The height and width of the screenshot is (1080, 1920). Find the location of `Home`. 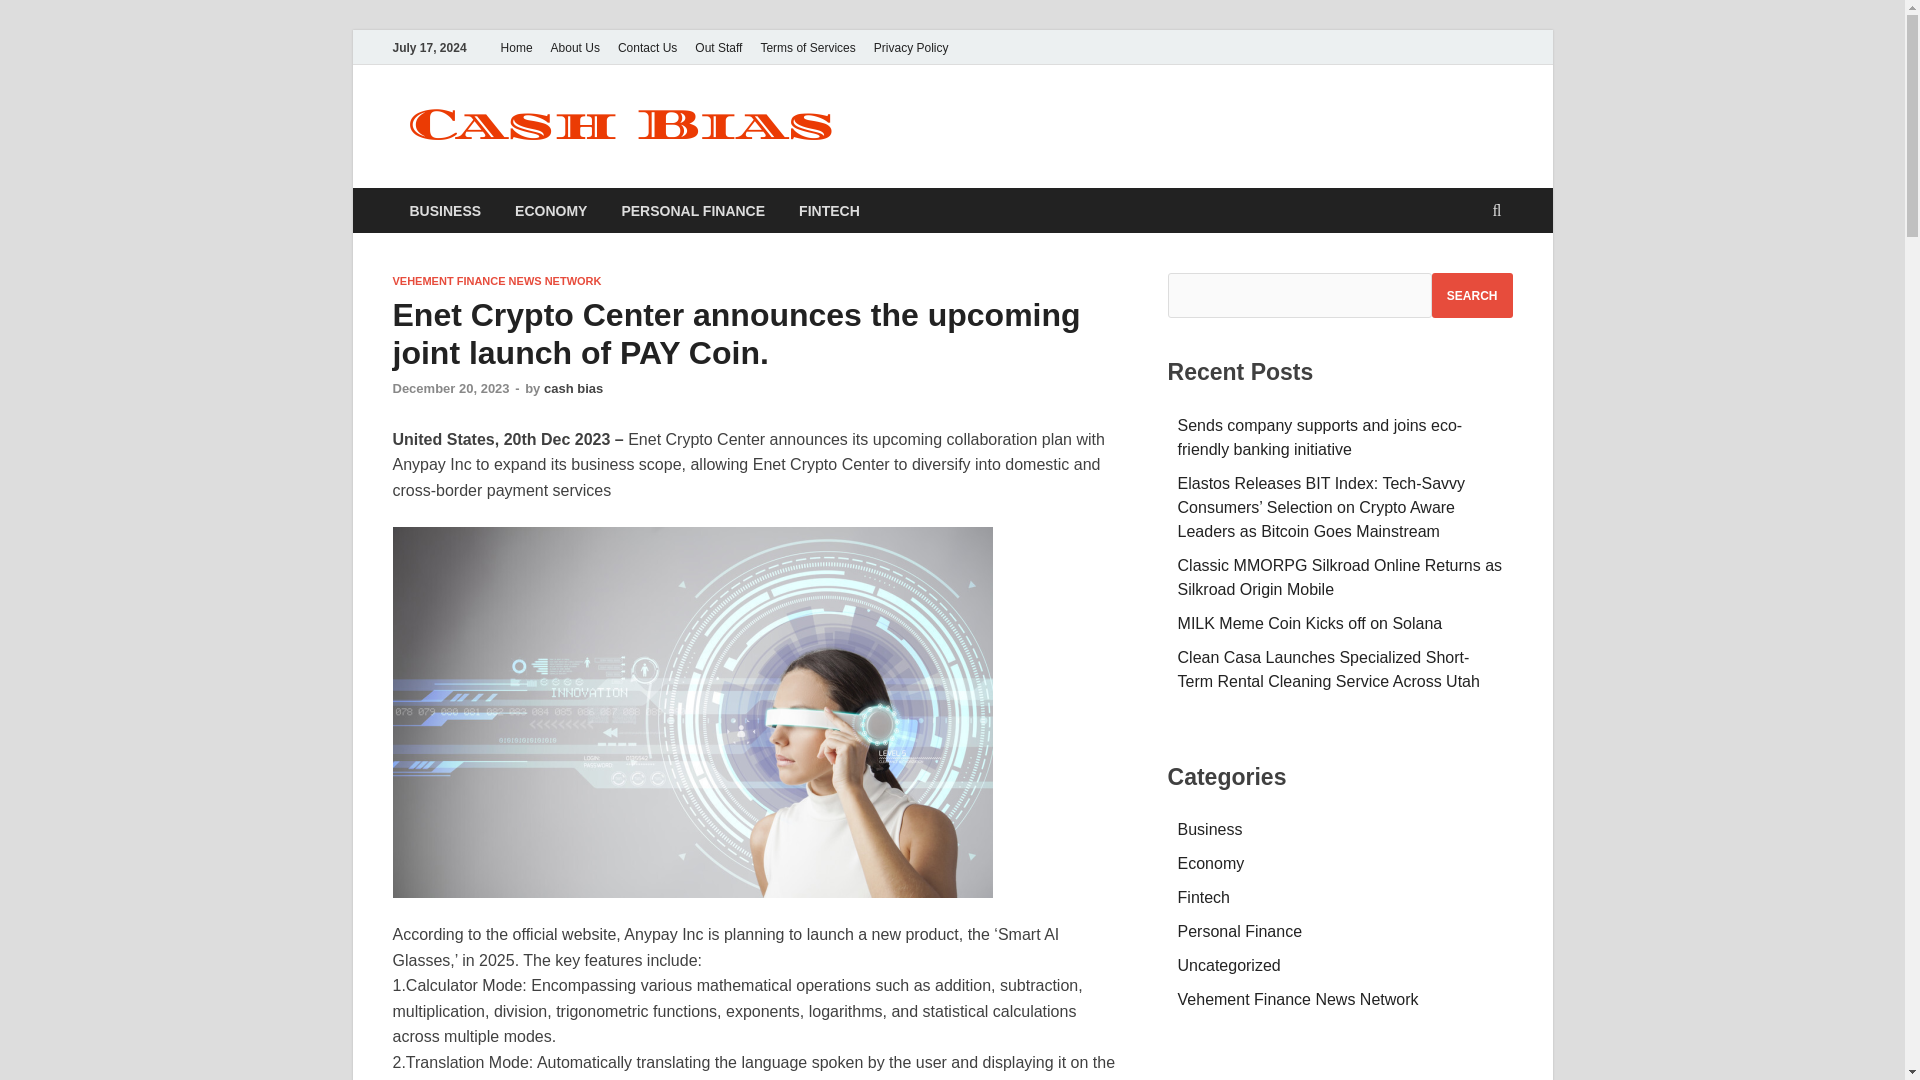

Home is located at coordinates (516, 47).